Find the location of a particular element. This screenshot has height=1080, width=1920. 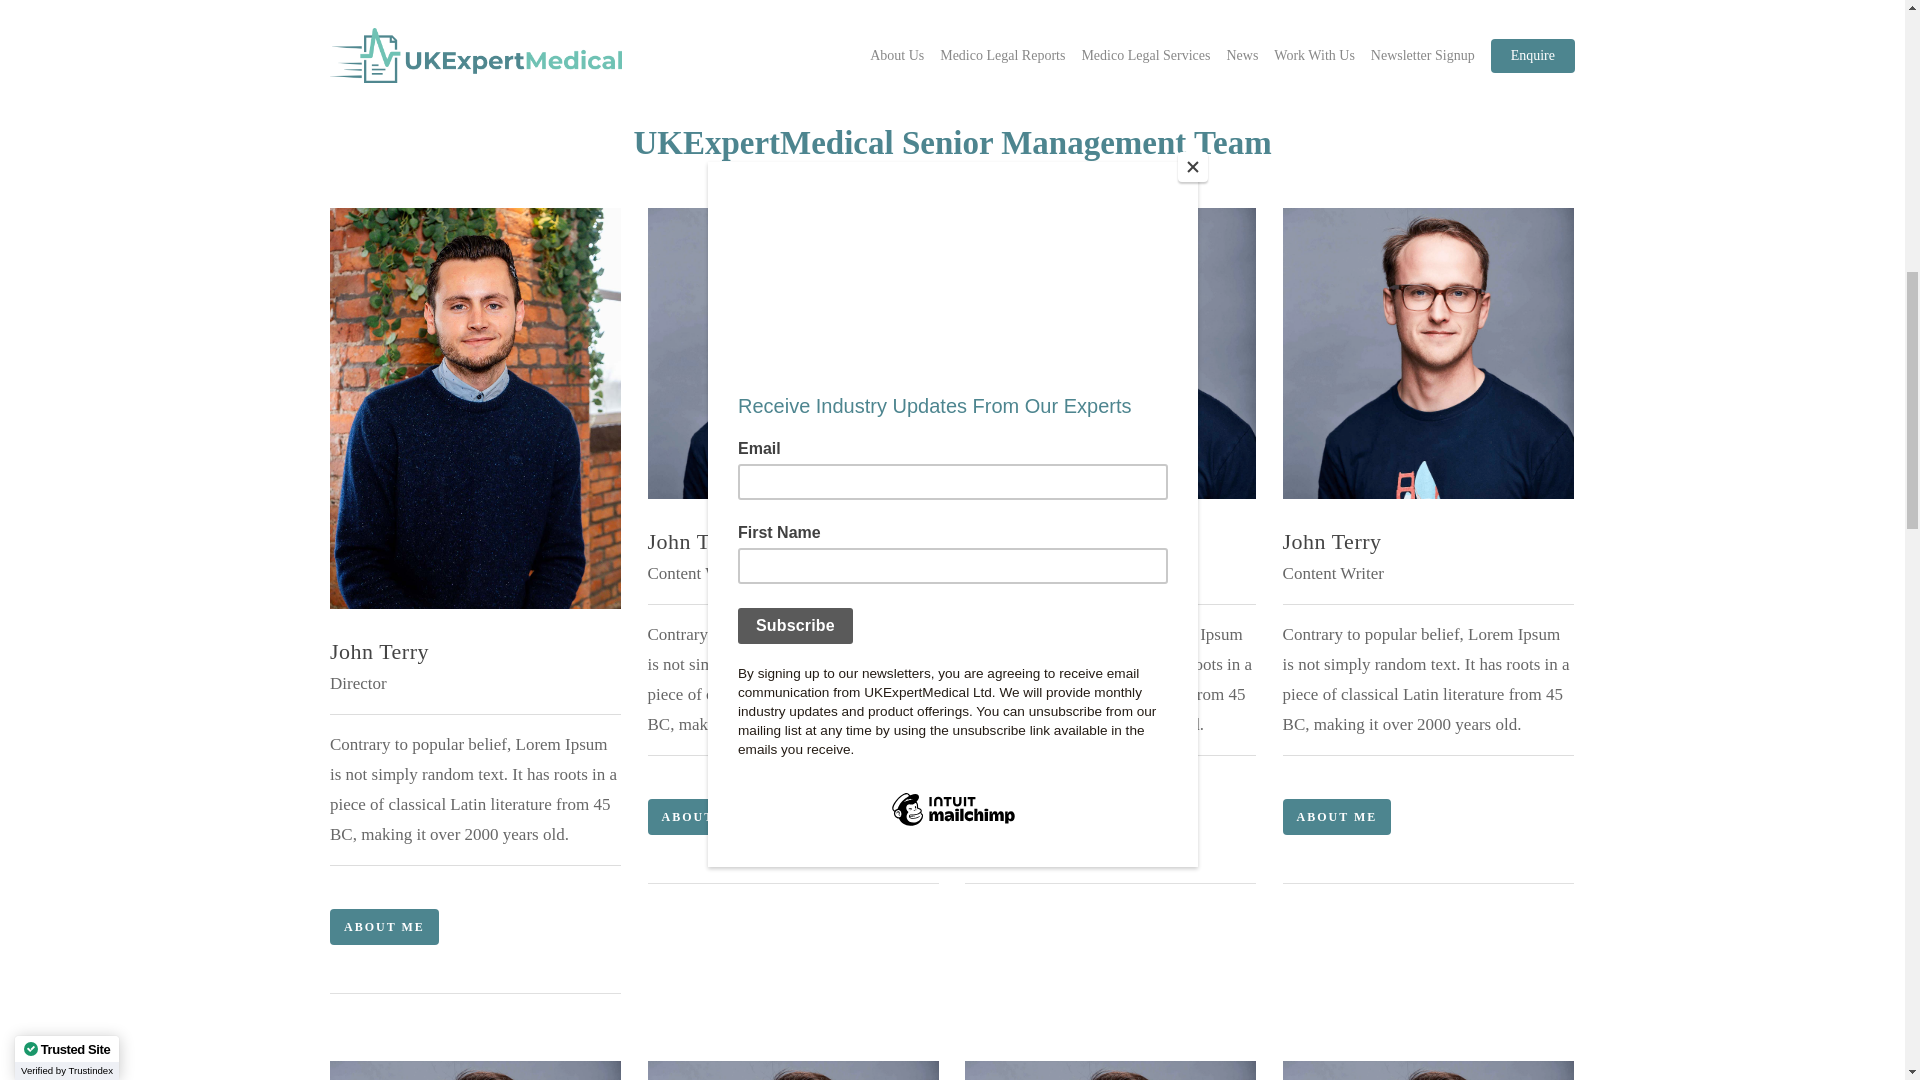

John Terry is located at coordinates (475, 1070).